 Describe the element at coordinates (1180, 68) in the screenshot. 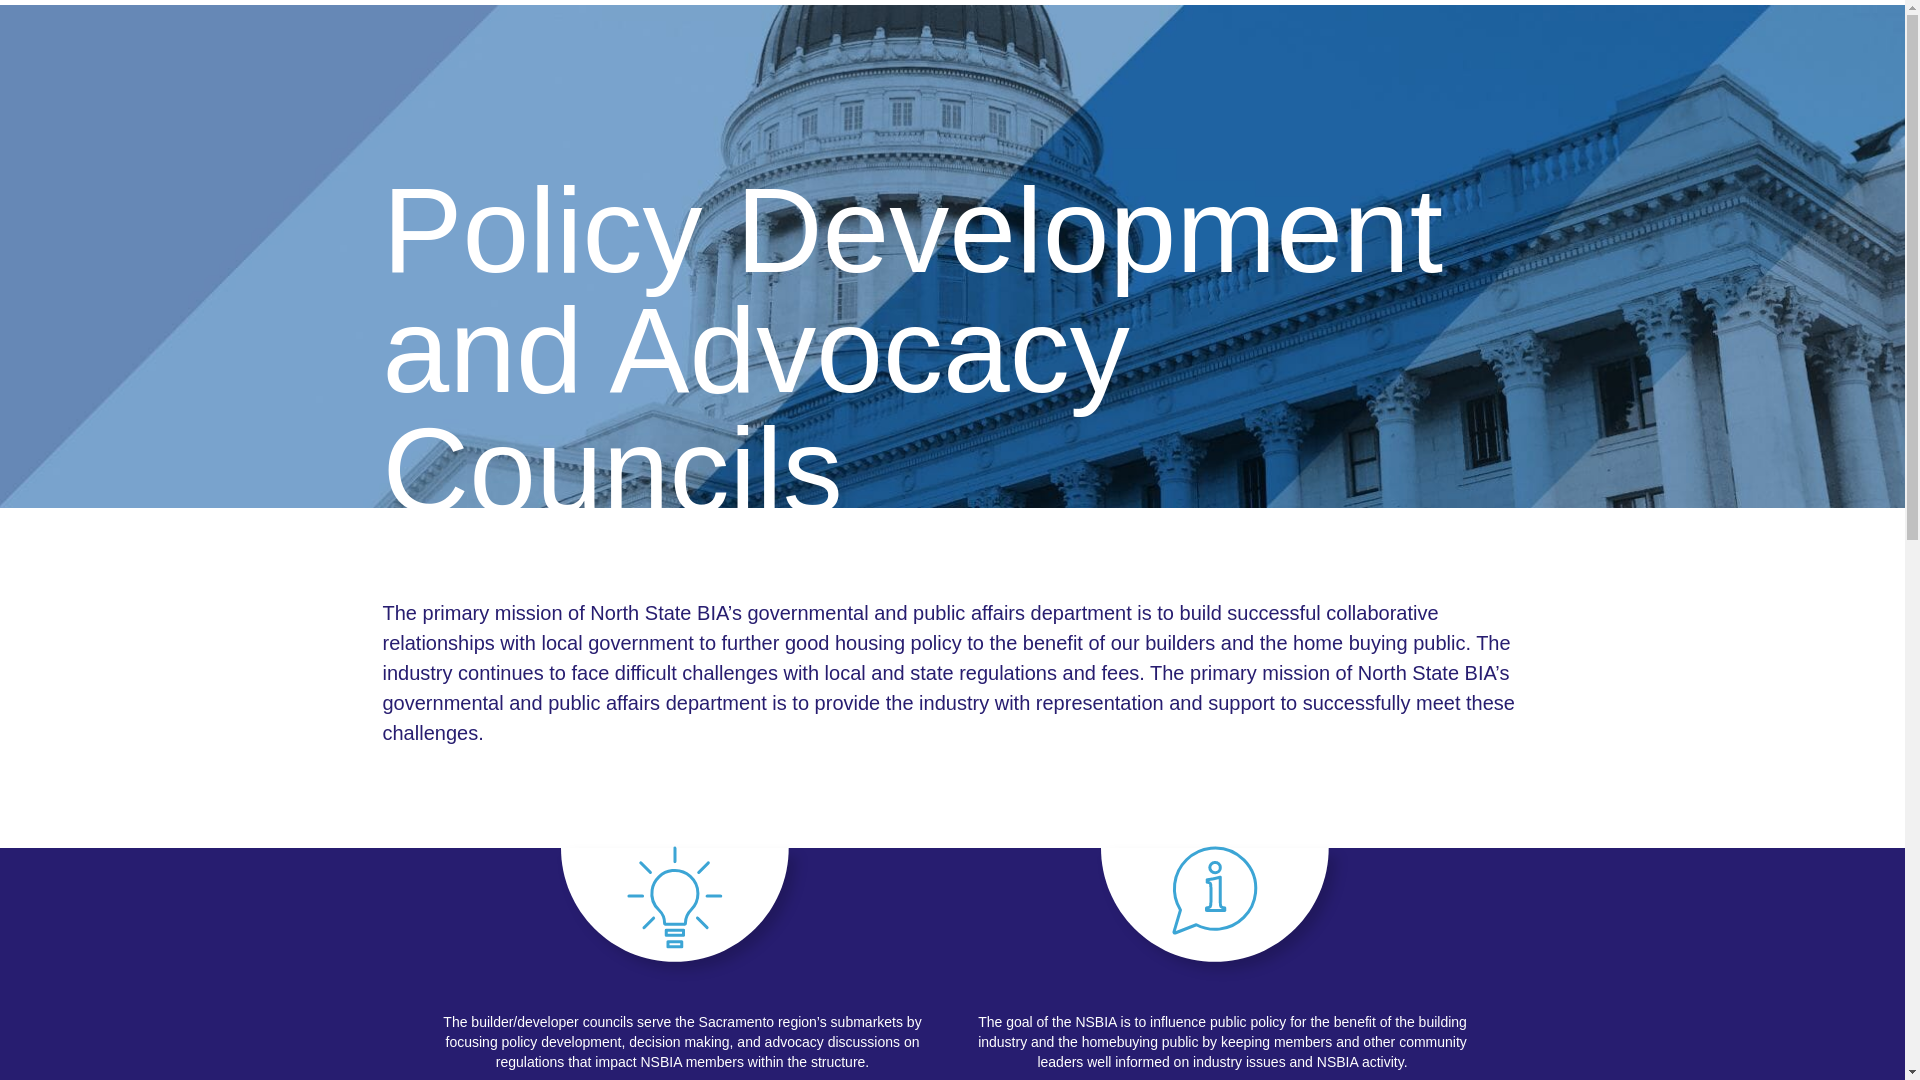

I see `CONTACT US` at that location.